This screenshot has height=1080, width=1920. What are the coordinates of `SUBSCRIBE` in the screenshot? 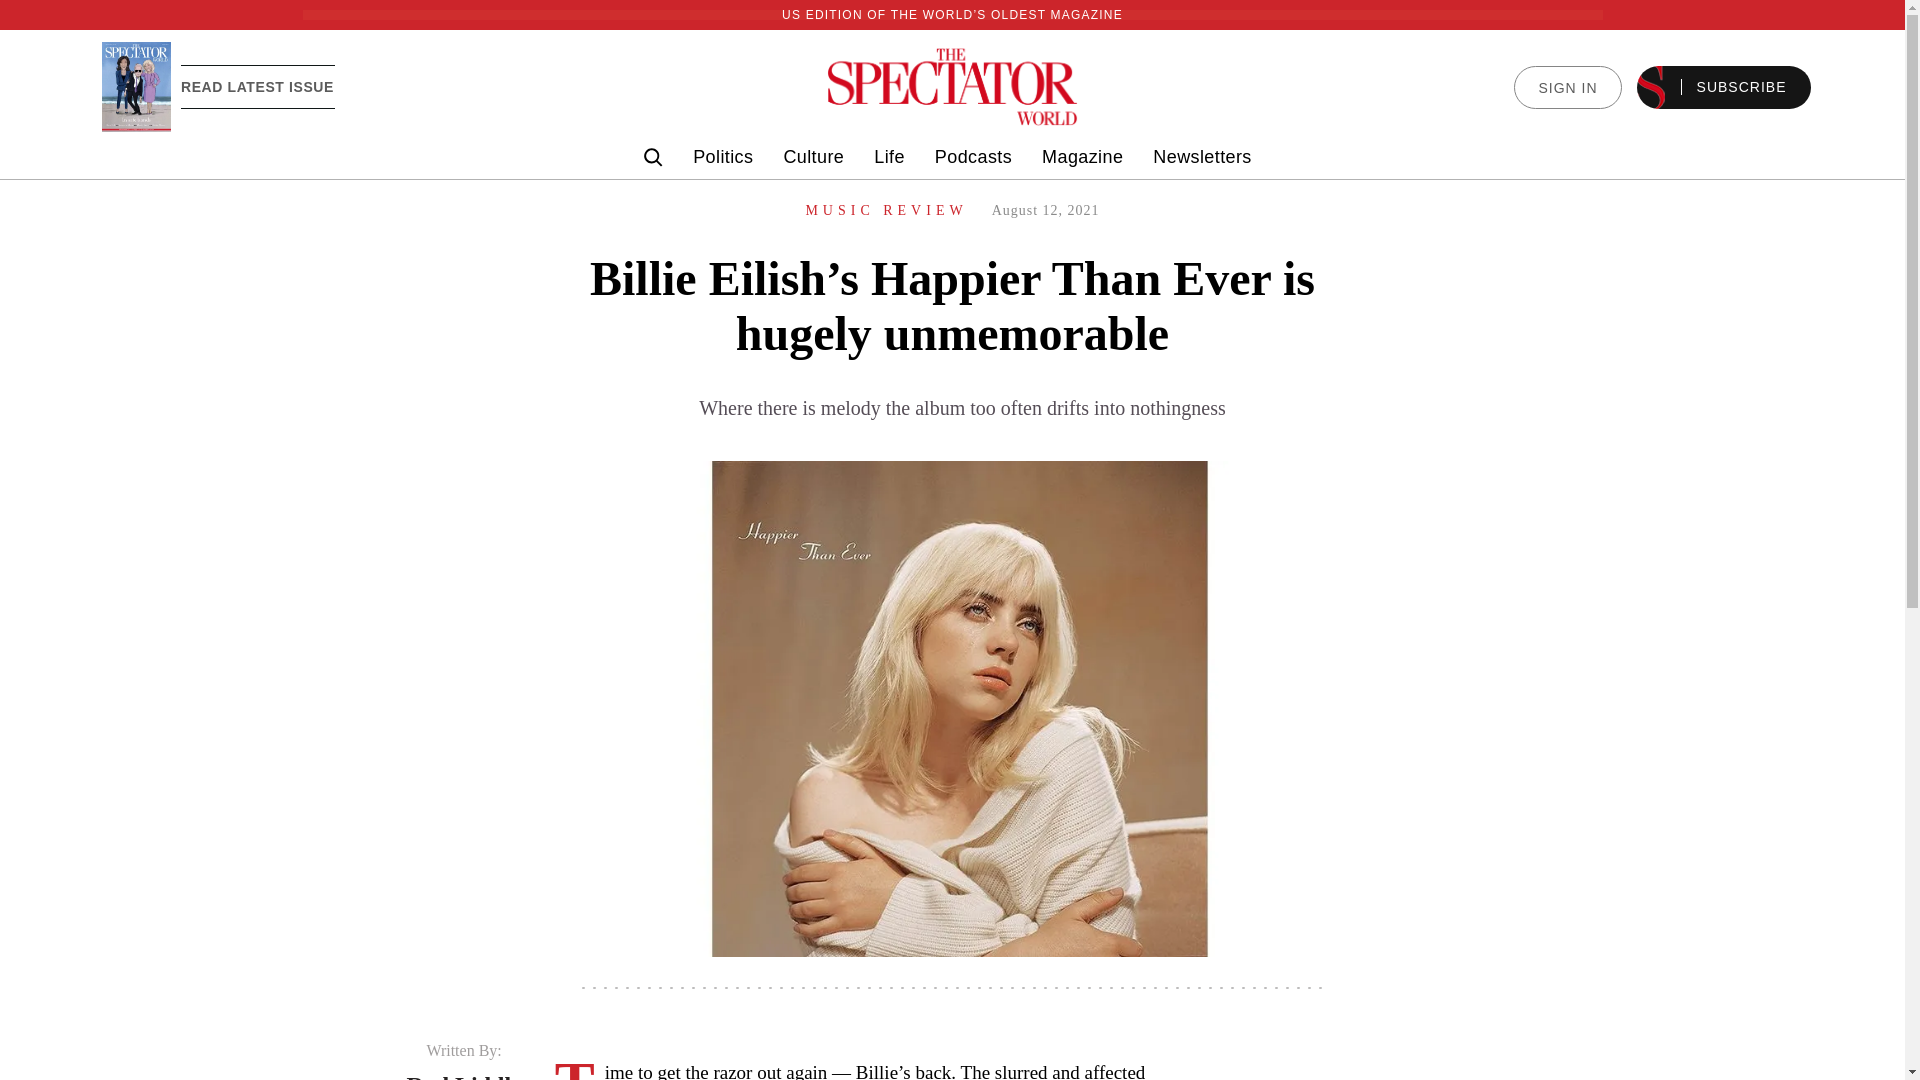 It's located at (1724, 87).